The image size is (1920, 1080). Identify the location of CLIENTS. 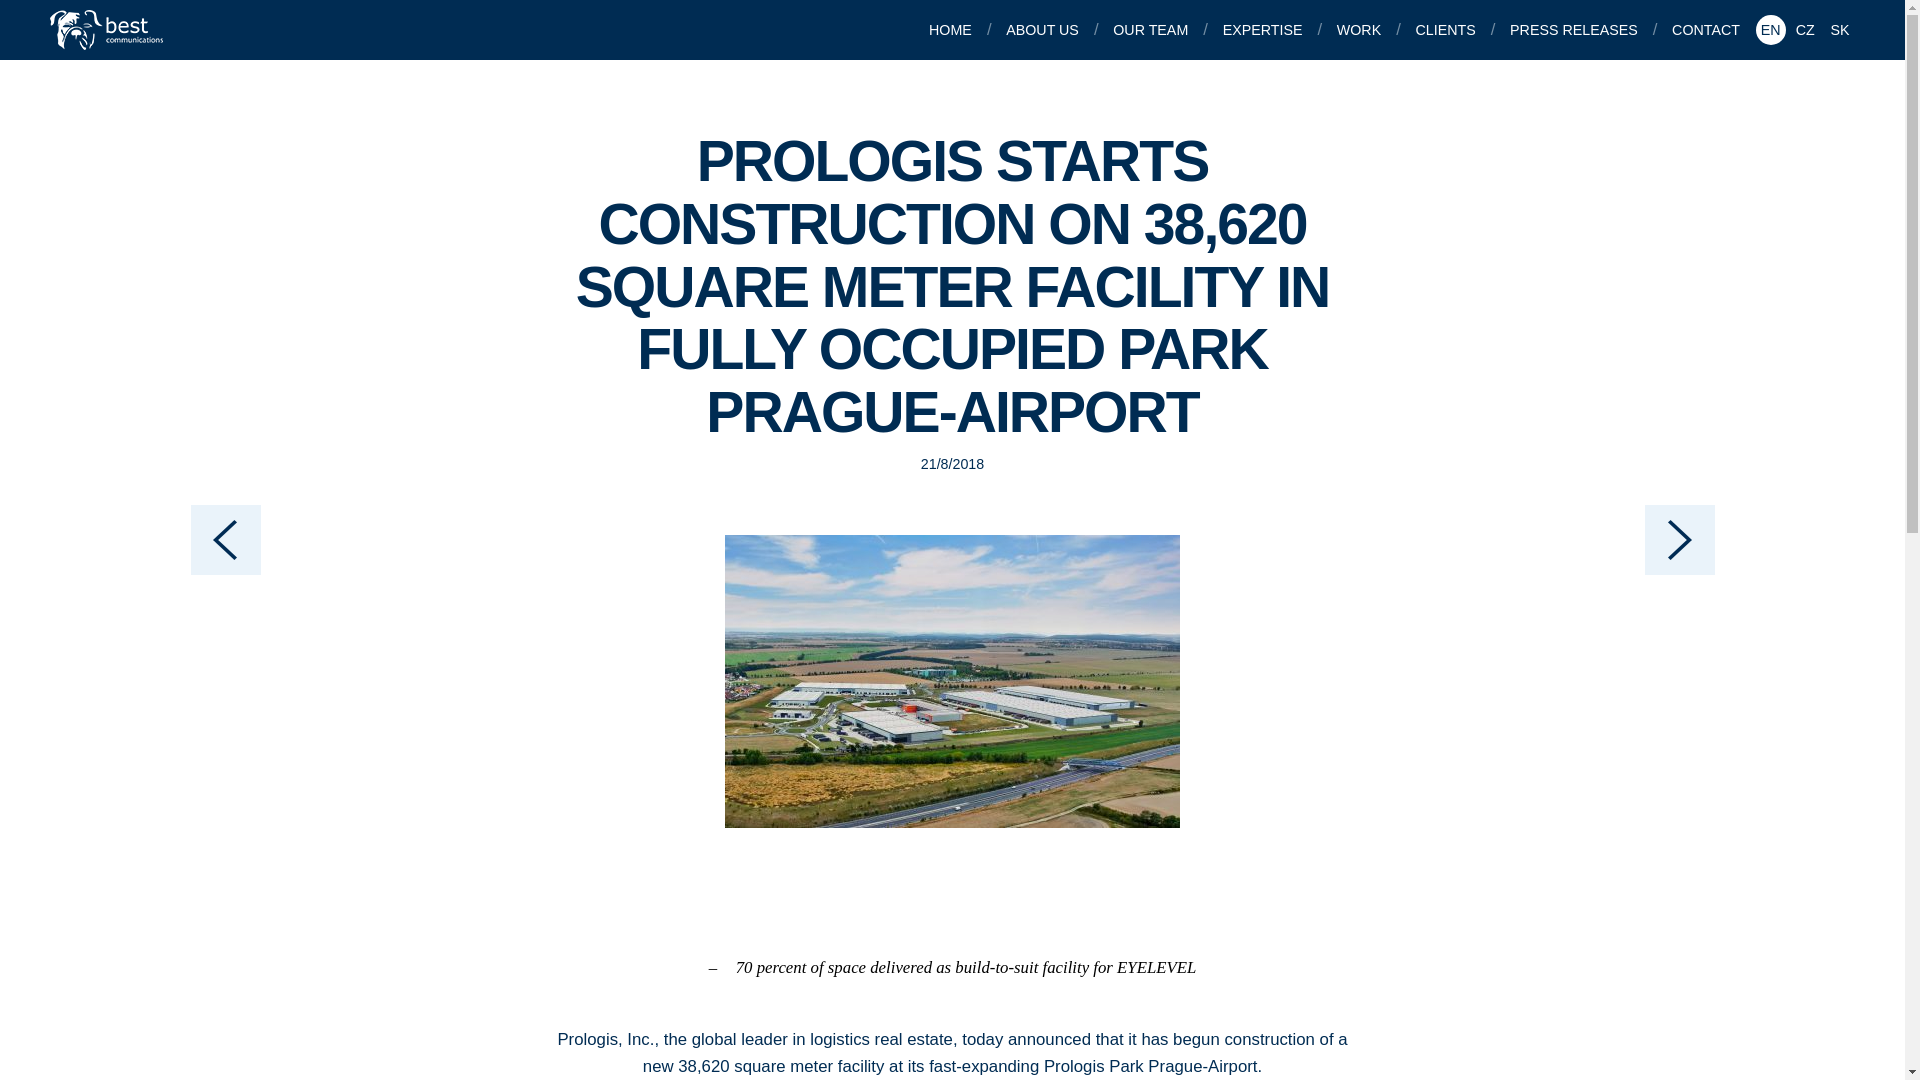
(1448, 30).